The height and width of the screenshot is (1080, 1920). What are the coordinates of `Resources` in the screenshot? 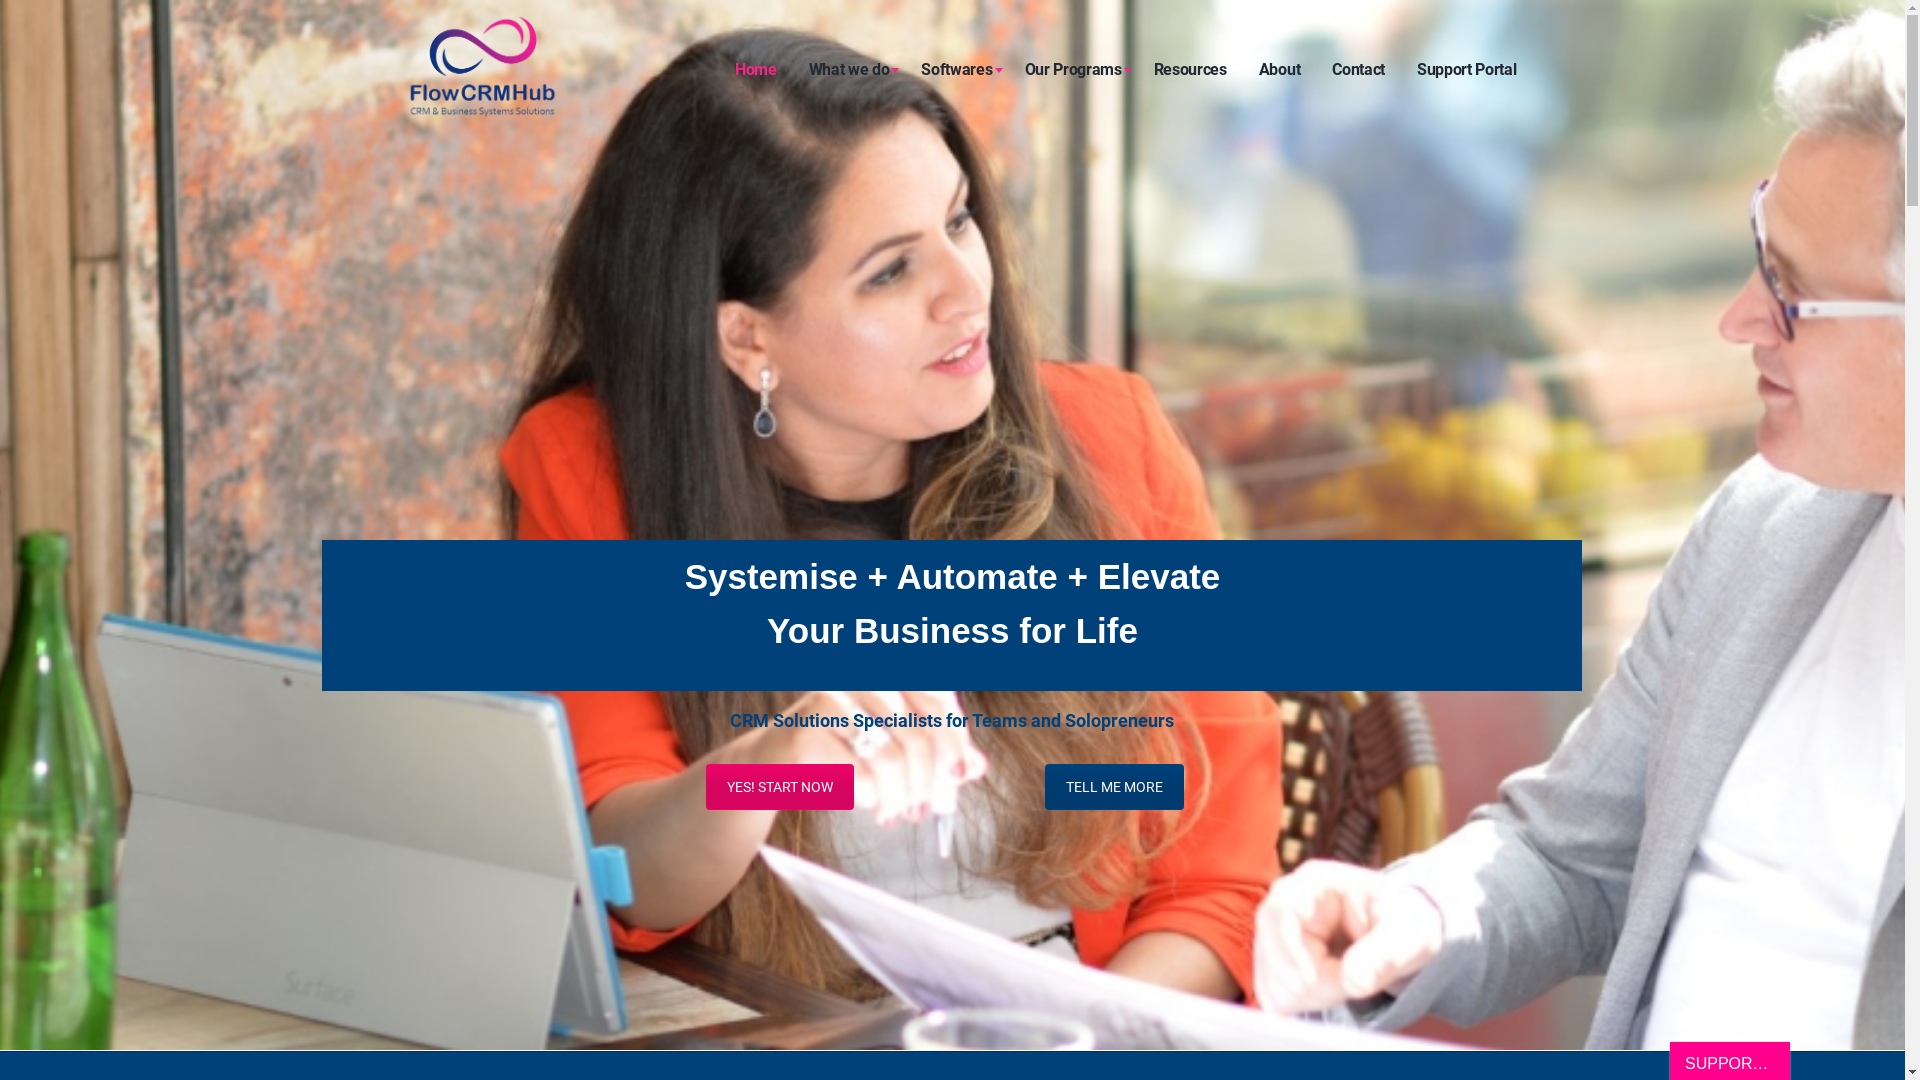 It's located at (1190, 70).